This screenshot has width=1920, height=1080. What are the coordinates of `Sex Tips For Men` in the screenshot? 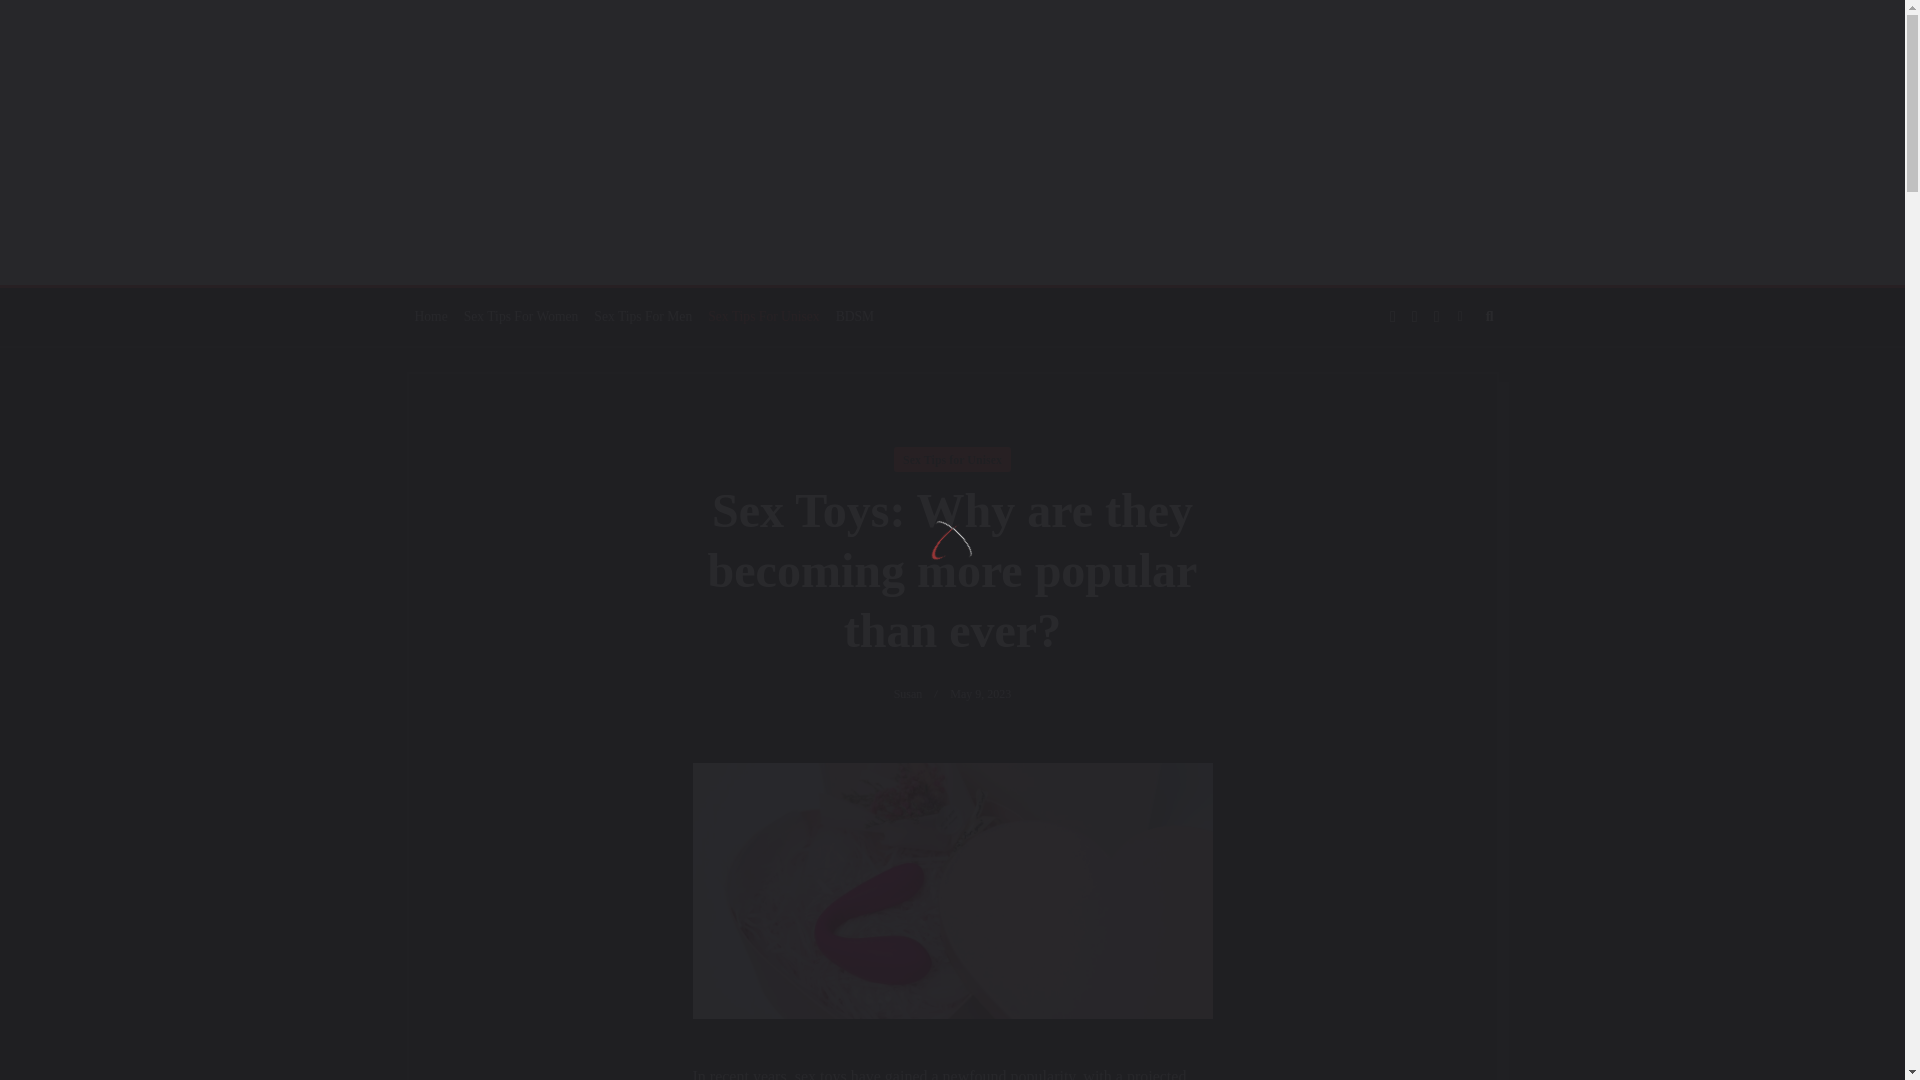 It's located at (642, 316).